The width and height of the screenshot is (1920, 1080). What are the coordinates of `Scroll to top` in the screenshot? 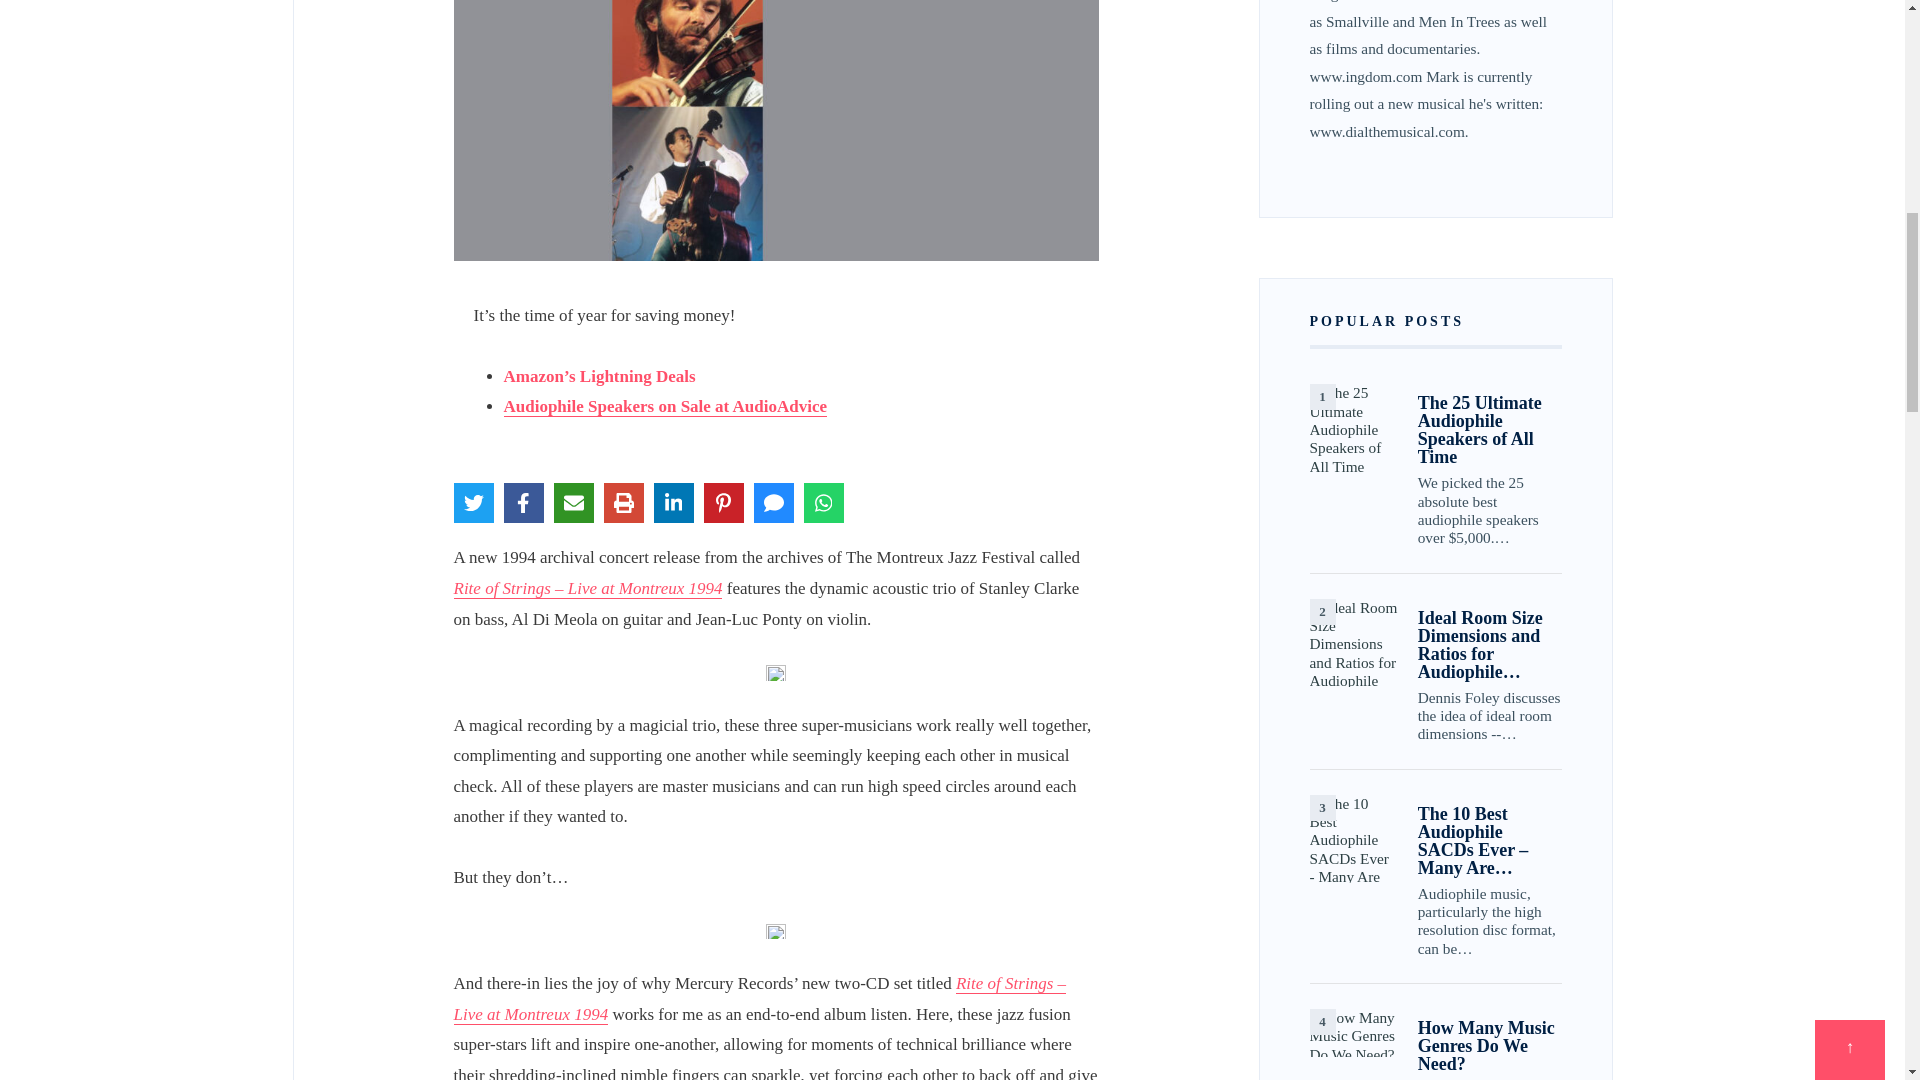 It's located at (1850, 2).